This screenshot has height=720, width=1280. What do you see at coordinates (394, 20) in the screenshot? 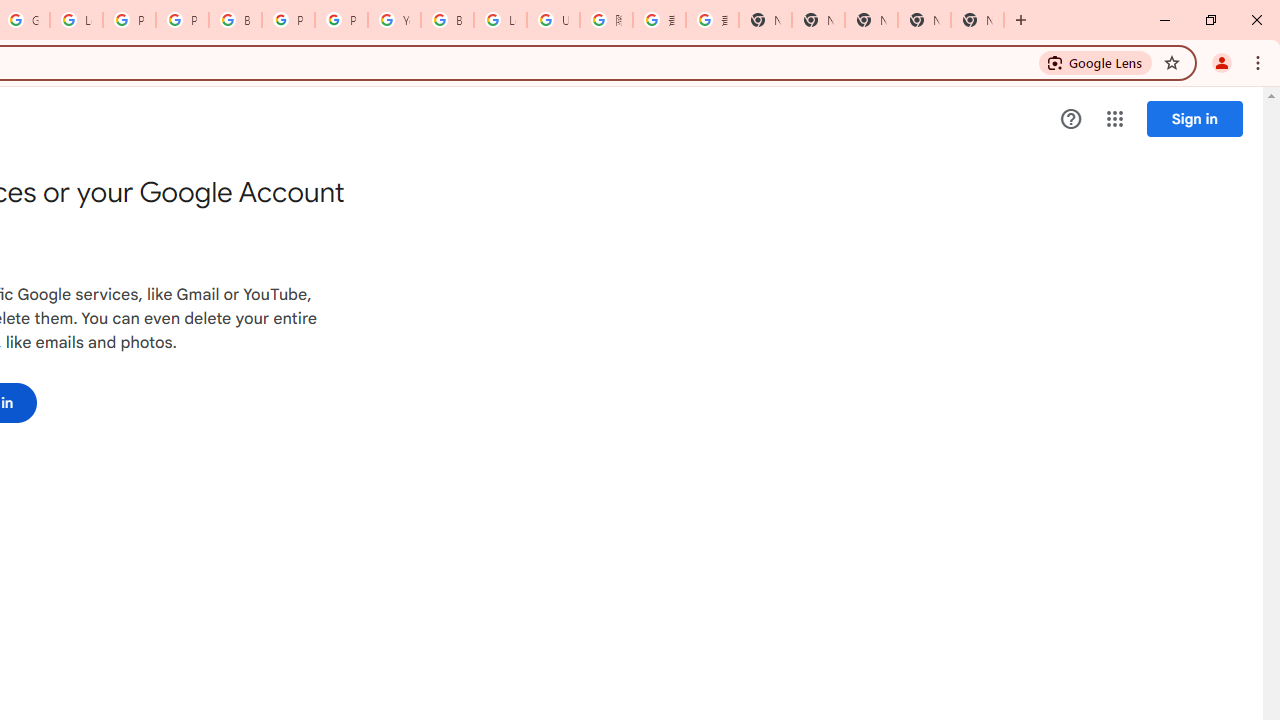
I see `YouTube` at bounding box center [394, 20].